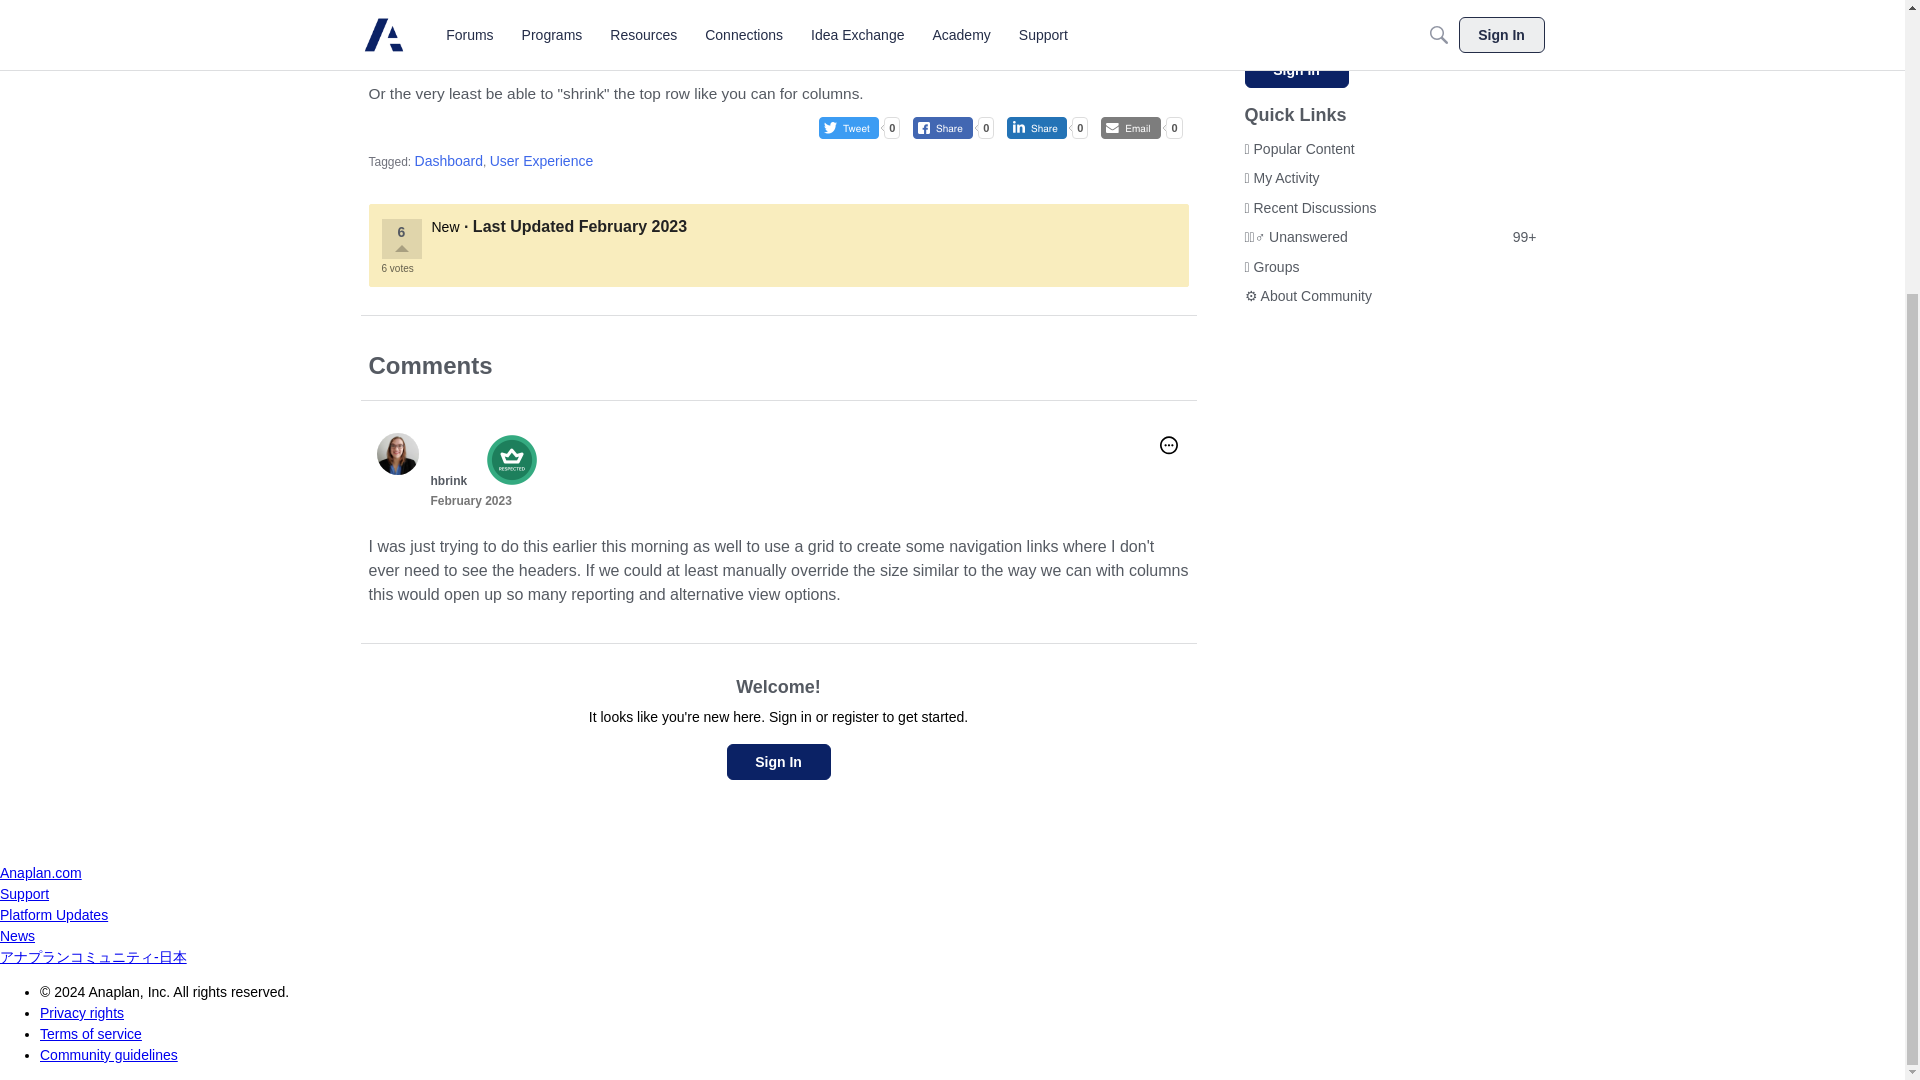 The width and height of the screenshot is (1920, 1080). Describe the element at coordinates (397, 454) in the screenshot. I see `hbrink` at that location.